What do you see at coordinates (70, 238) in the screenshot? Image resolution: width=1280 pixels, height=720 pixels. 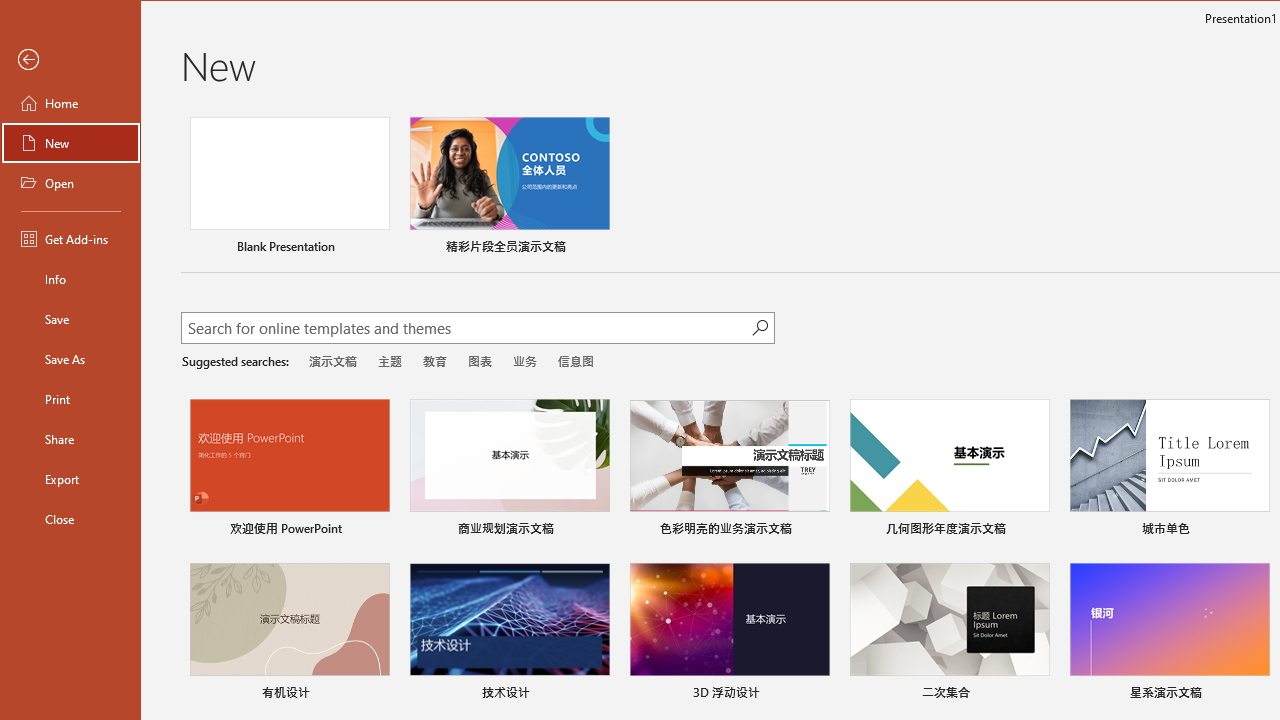 I see `Get Add-ins` at bounding box center [70, 238].